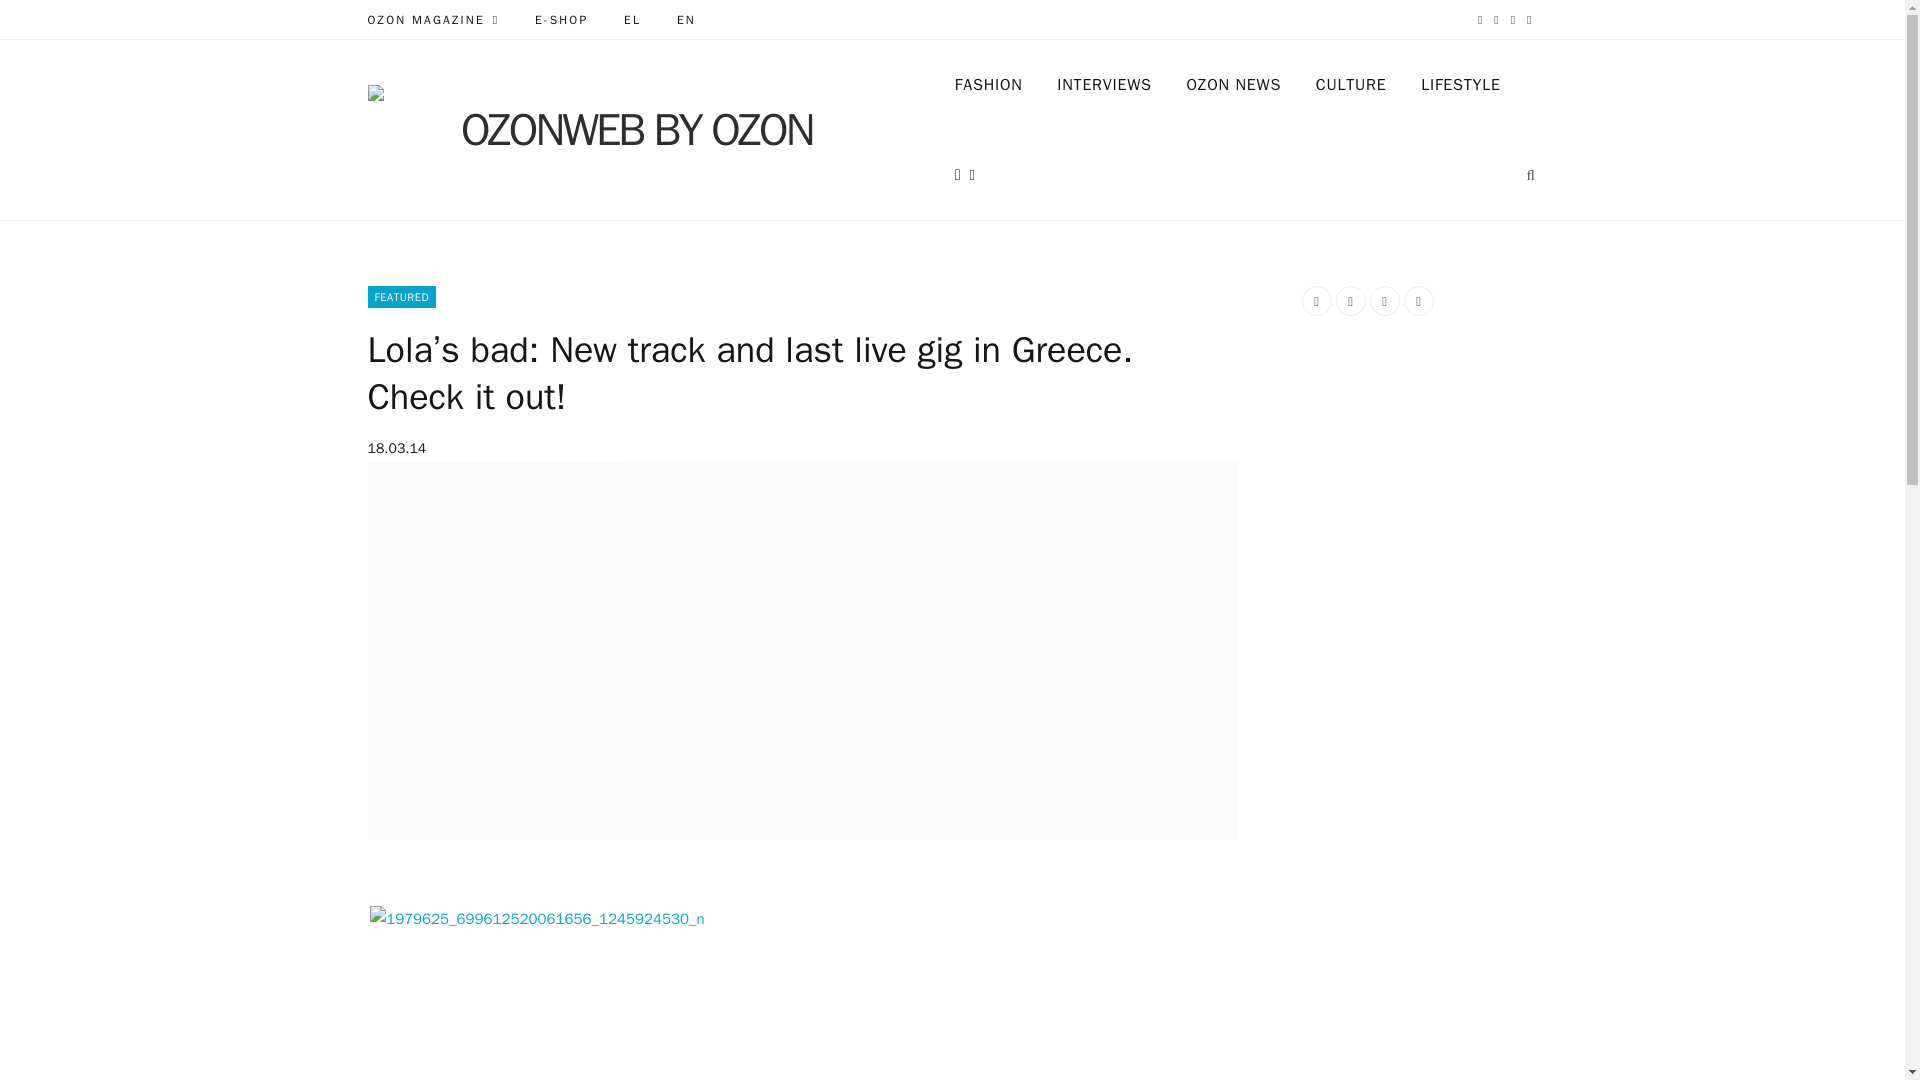 The width and height of the screenshot is (1920, 1080). I want to click on LIFESTYLE, so click(1460, 84).